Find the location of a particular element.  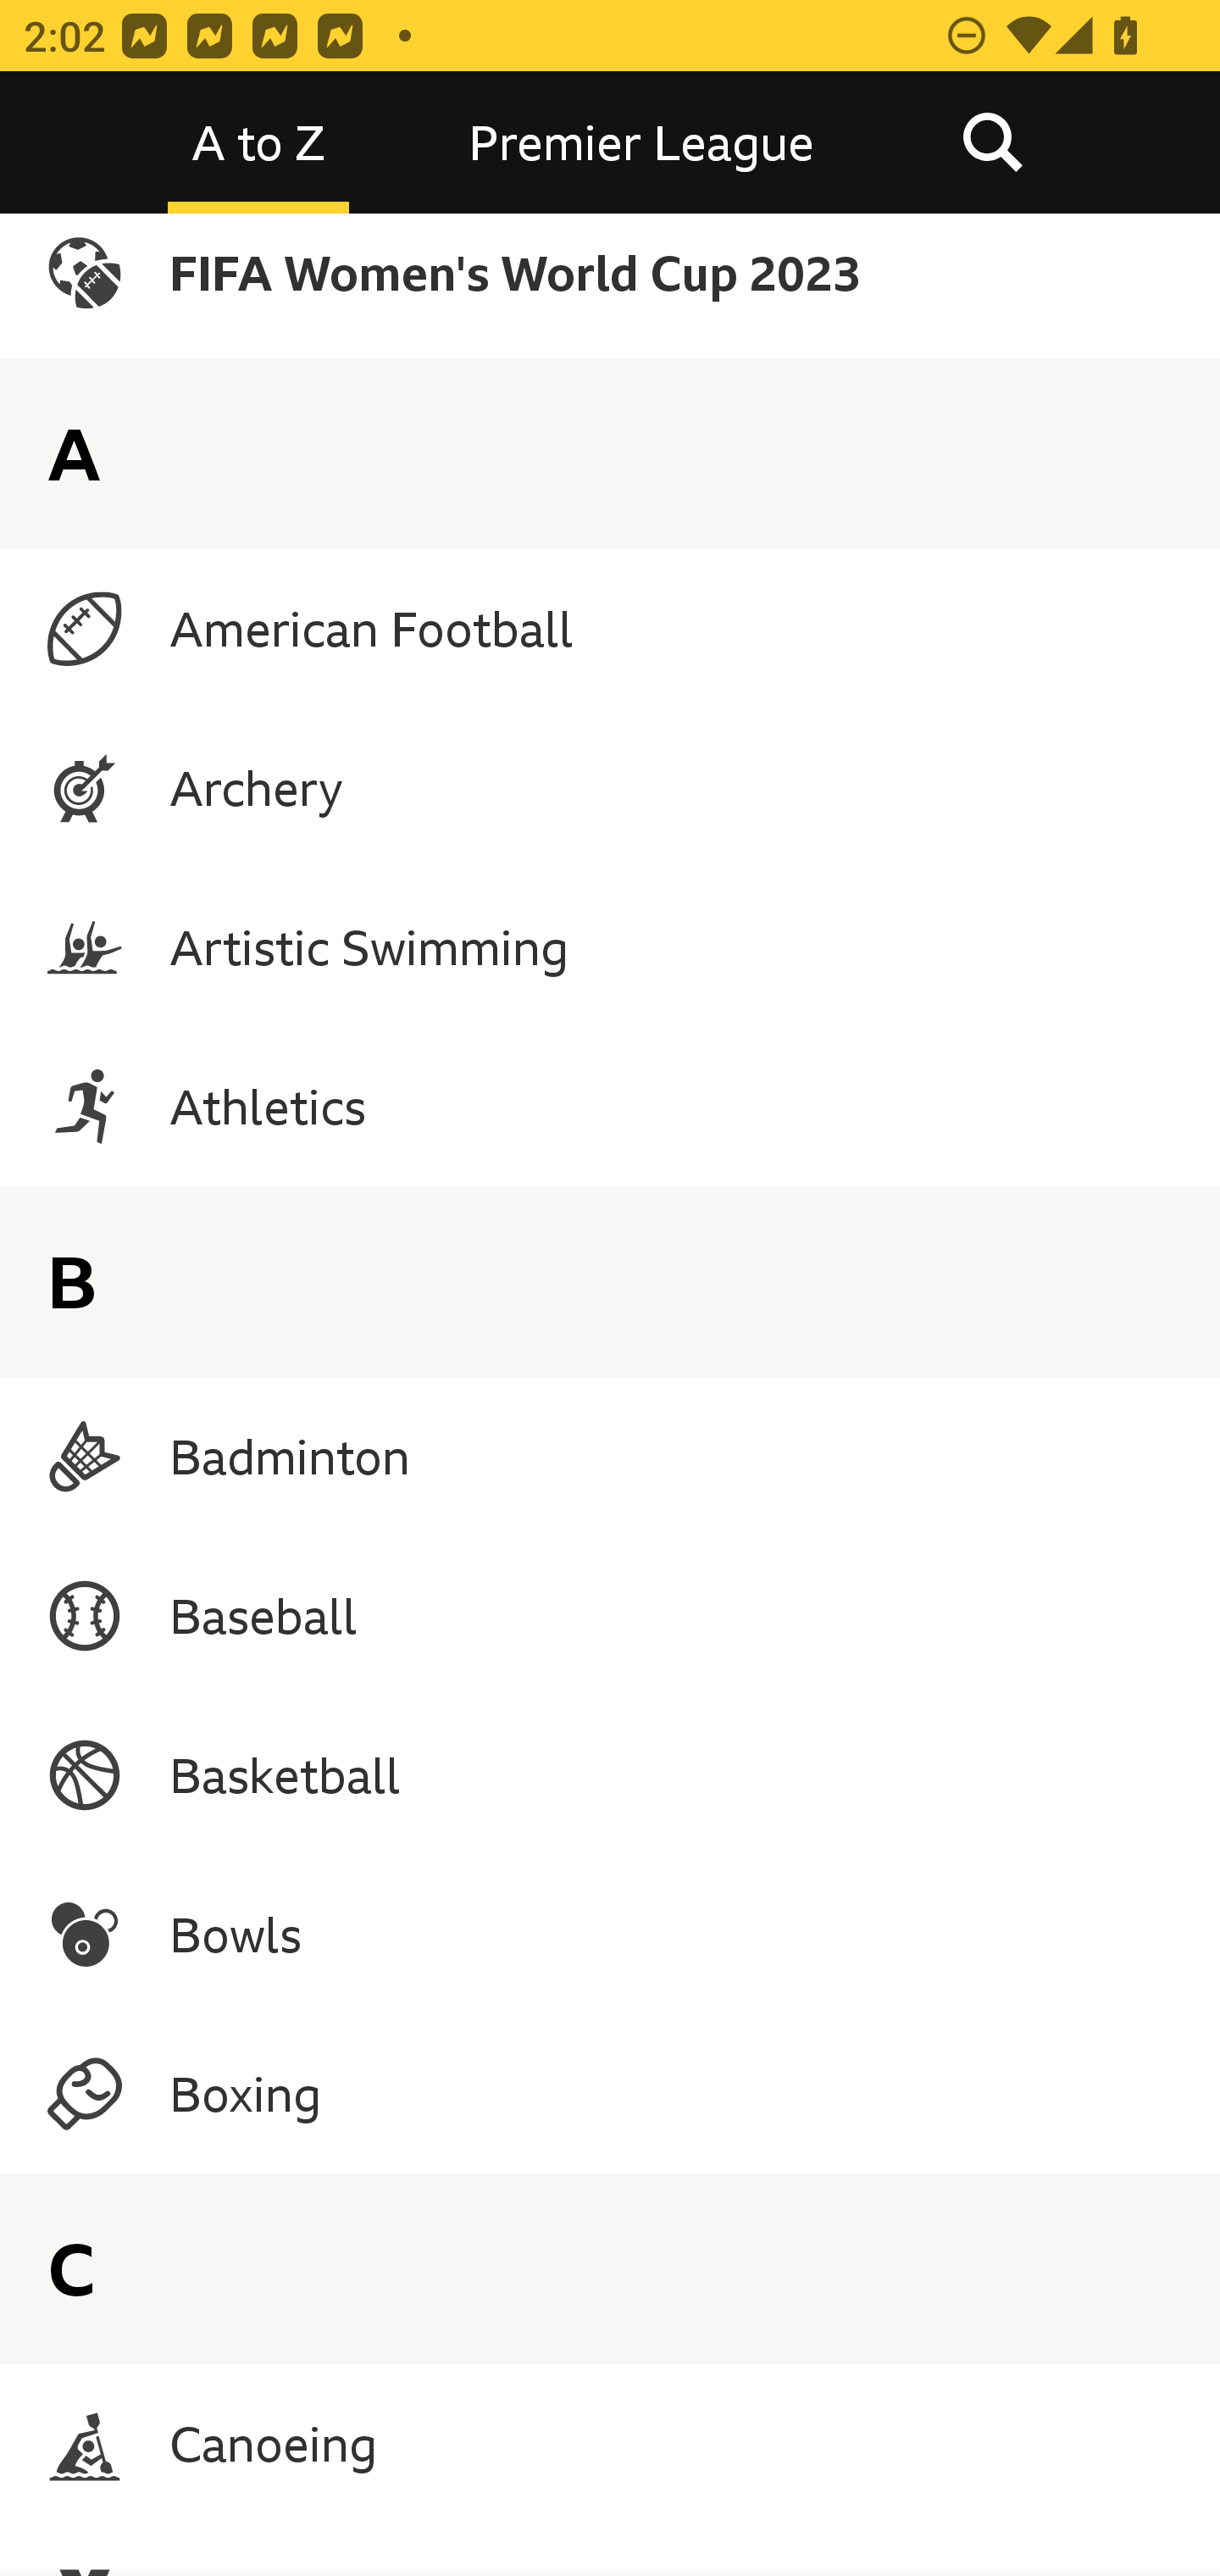

Canoeing is located at coordinates (610, 2444).